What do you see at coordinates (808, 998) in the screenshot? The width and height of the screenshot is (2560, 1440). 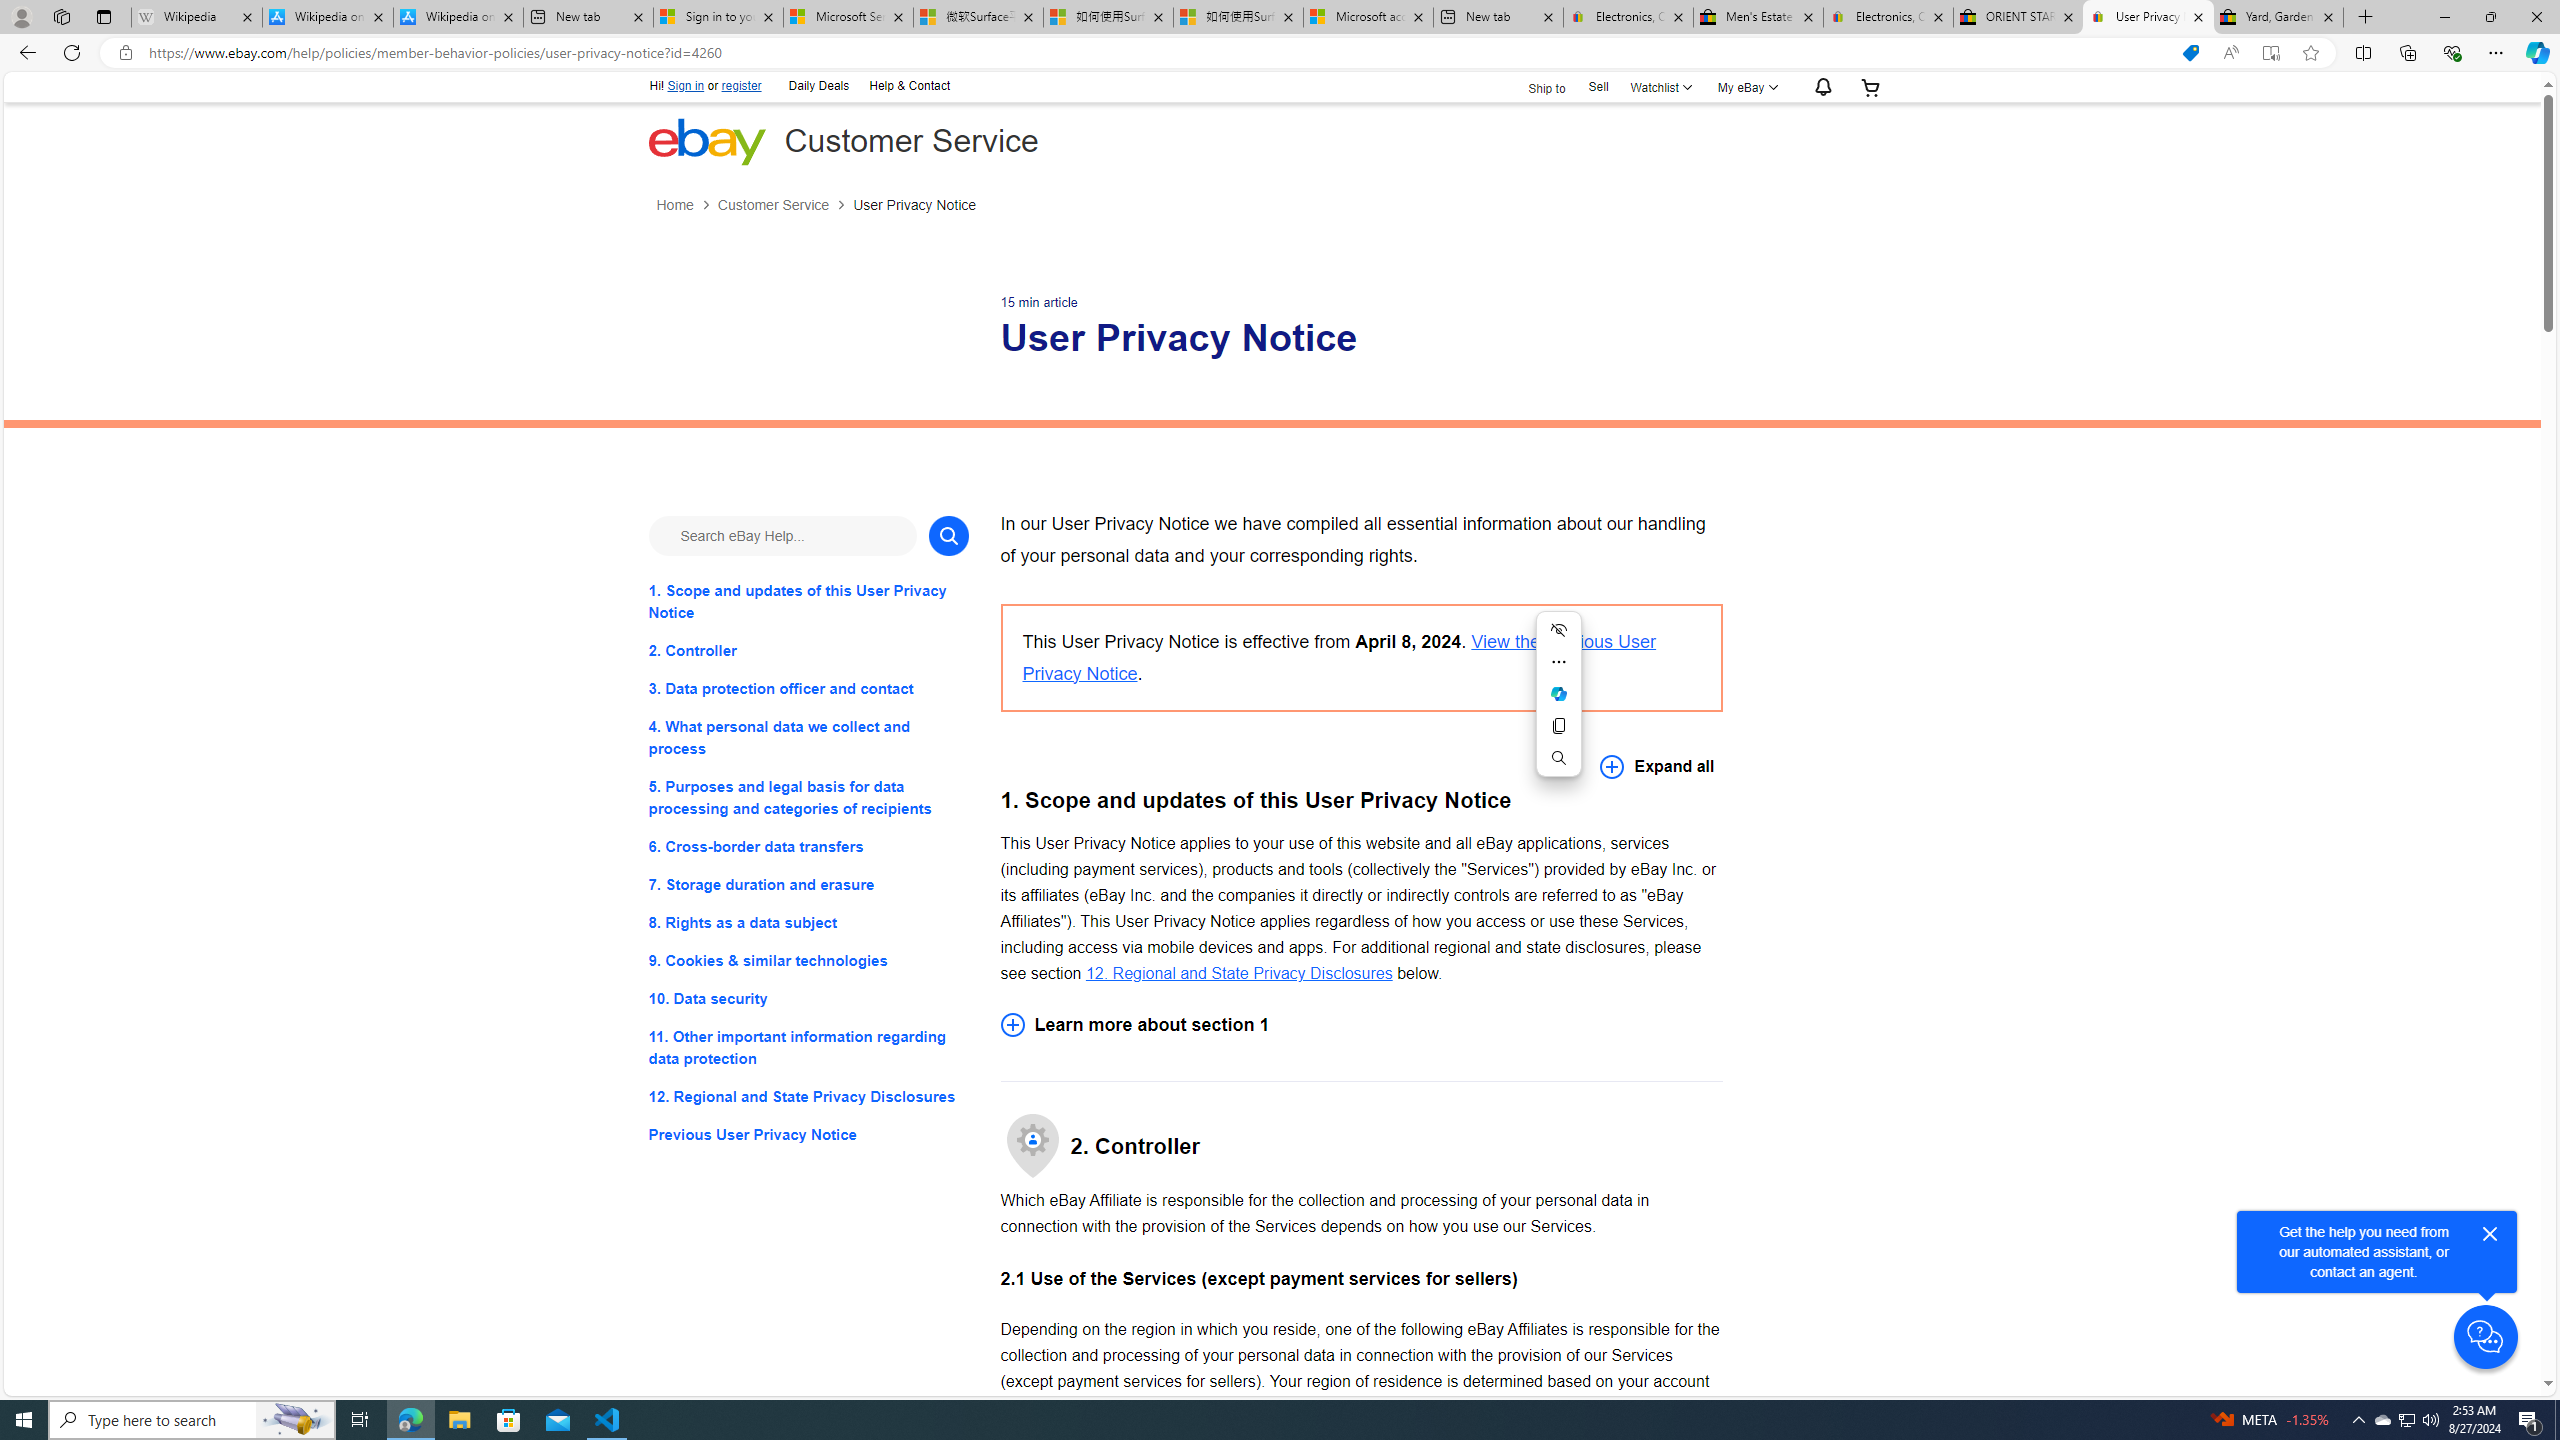 I see `10. Data security` at bounding box center [808, 998].